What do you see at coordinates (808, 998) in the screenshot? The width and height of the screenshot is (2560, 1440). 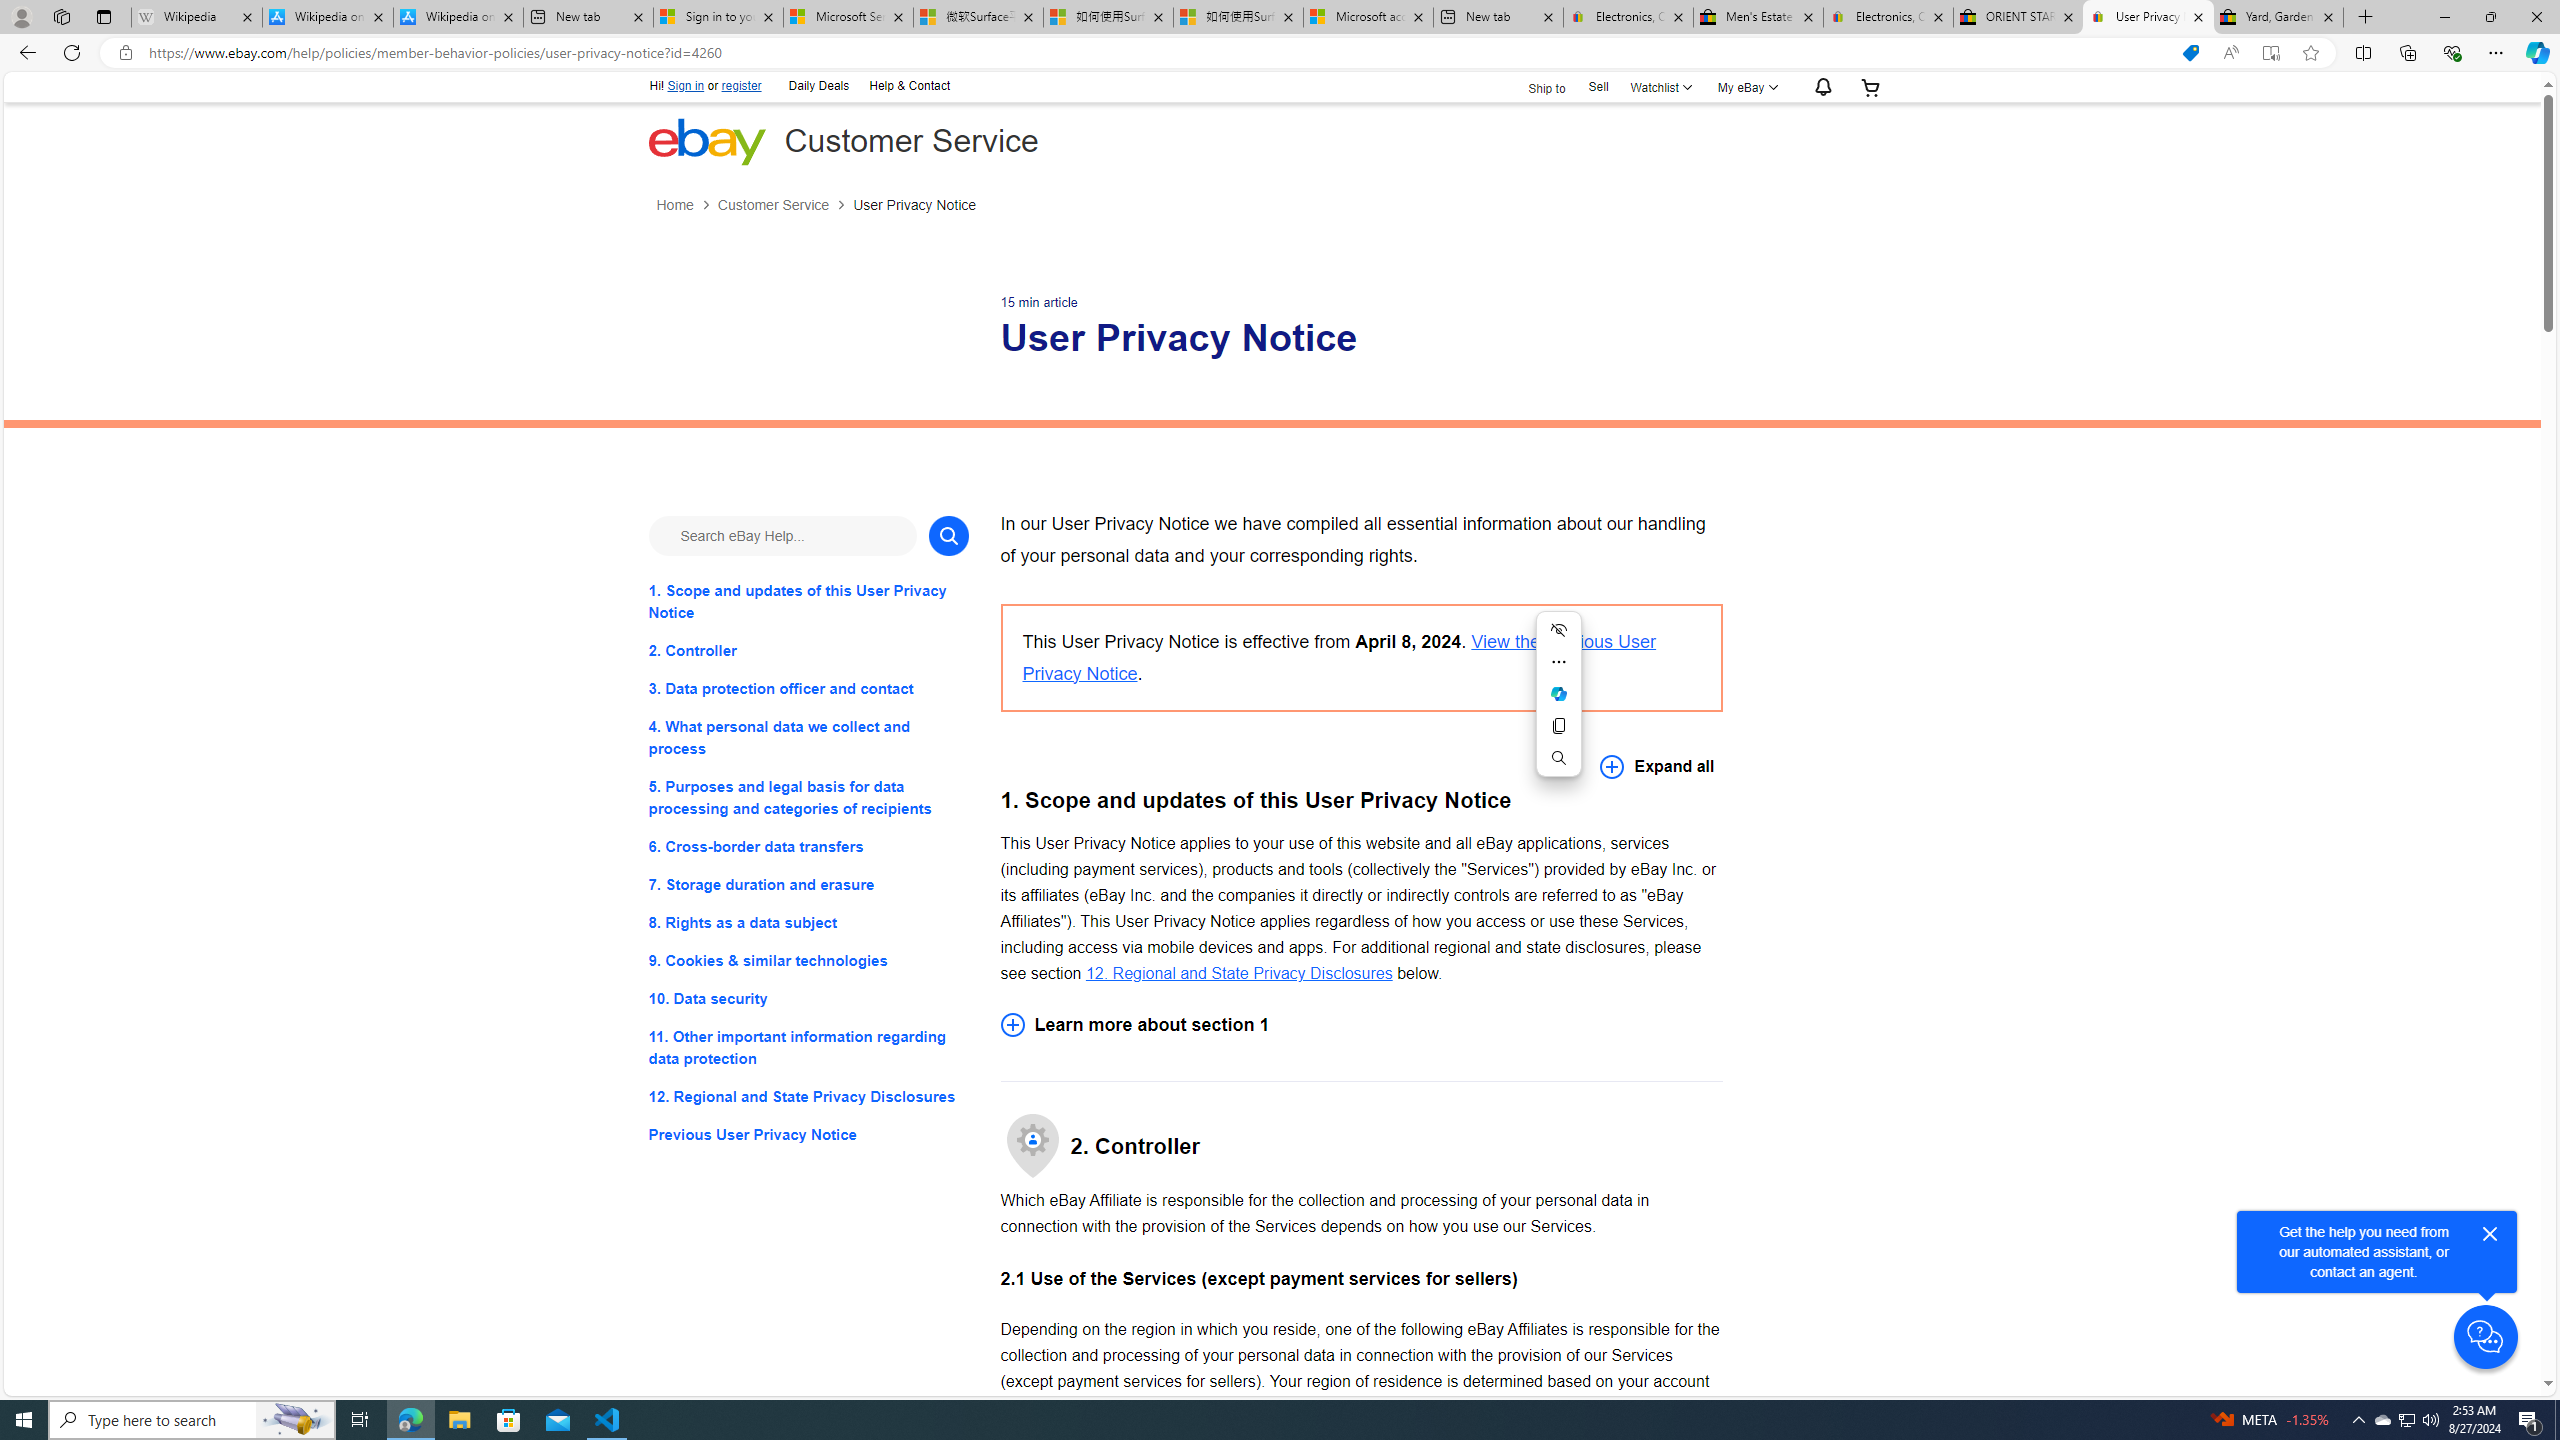 I see `10. Data security` at bounding box center [808, 998].